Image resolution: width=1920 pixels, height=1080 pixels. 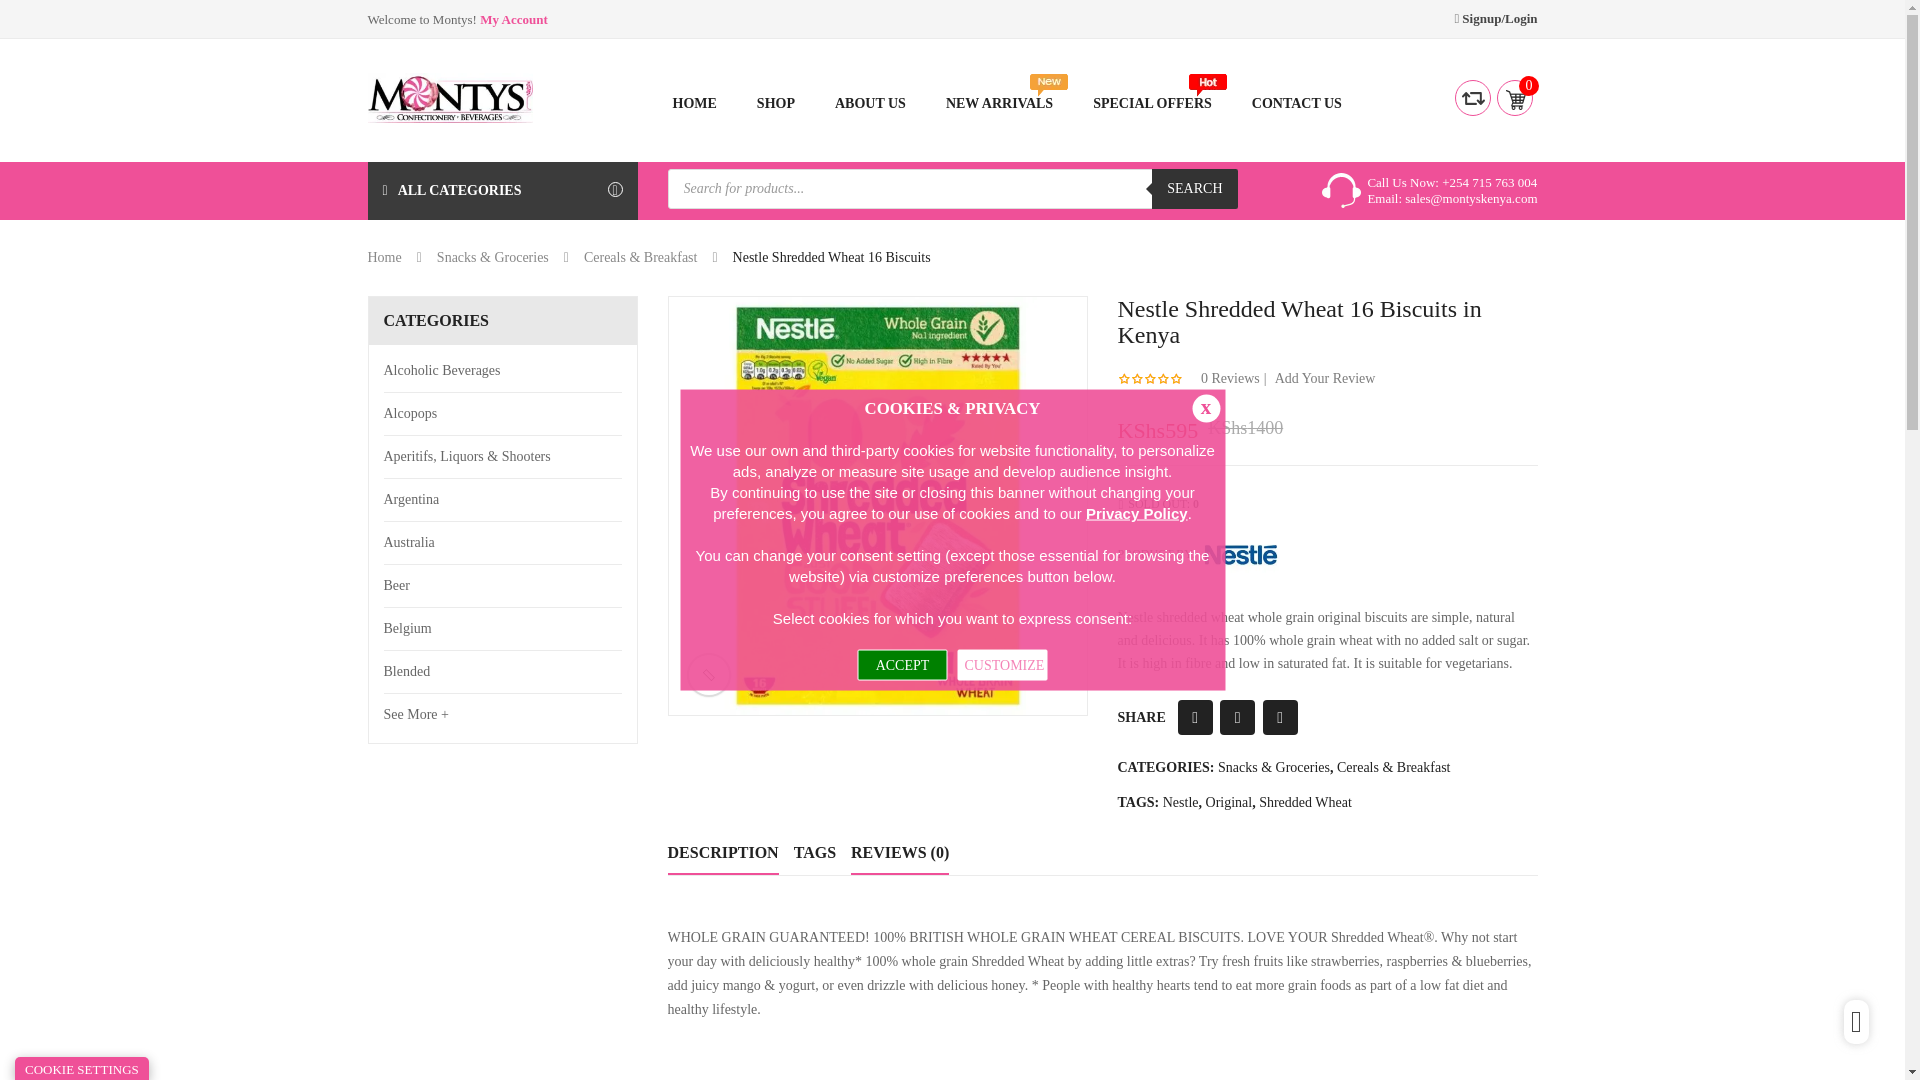 What do you see at coordinates (1514, 88) in the screenshot?
I see `View your shopping cart` at bounding box center [1514, 88].